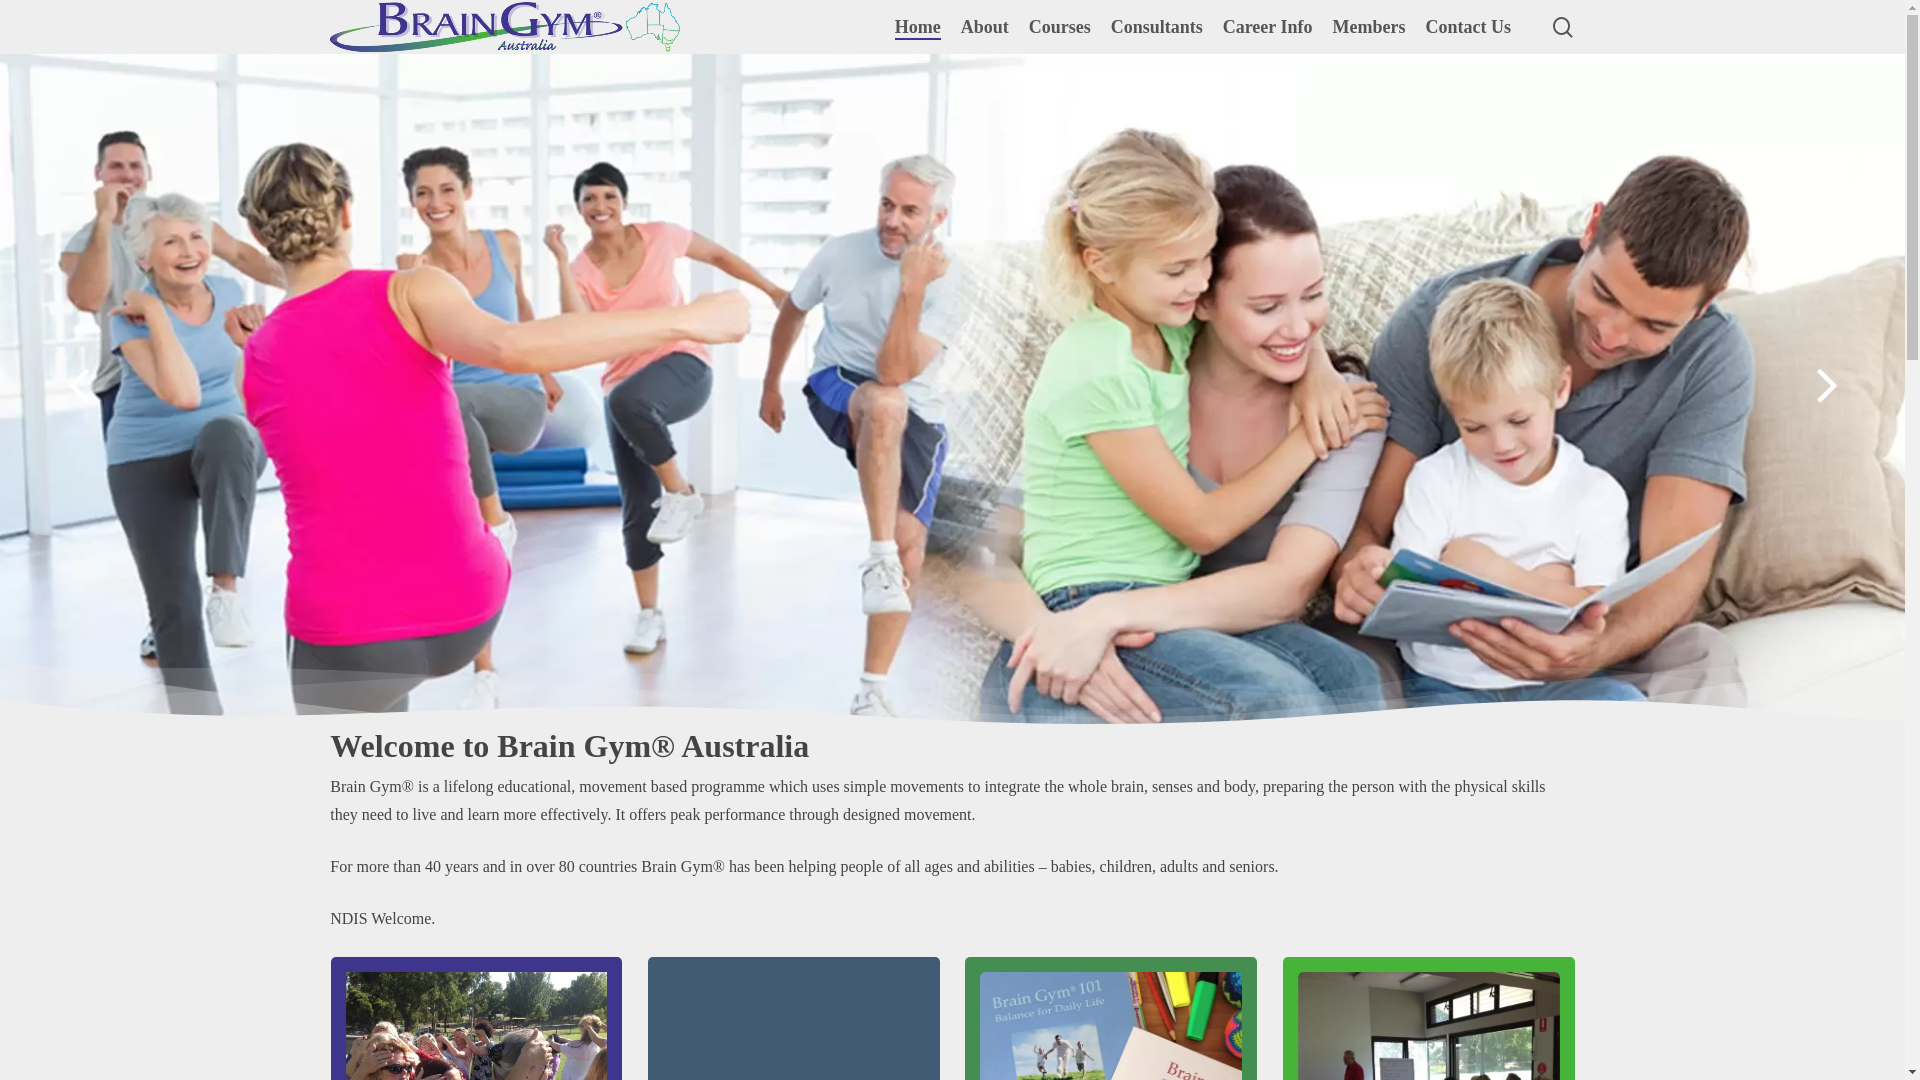 Image resolution: width=1920 pixels, height=1080 pixels. What do you see at coordinates (1563, 26) in the screenshot?
I see `search` at bounding box center [1563, 26].